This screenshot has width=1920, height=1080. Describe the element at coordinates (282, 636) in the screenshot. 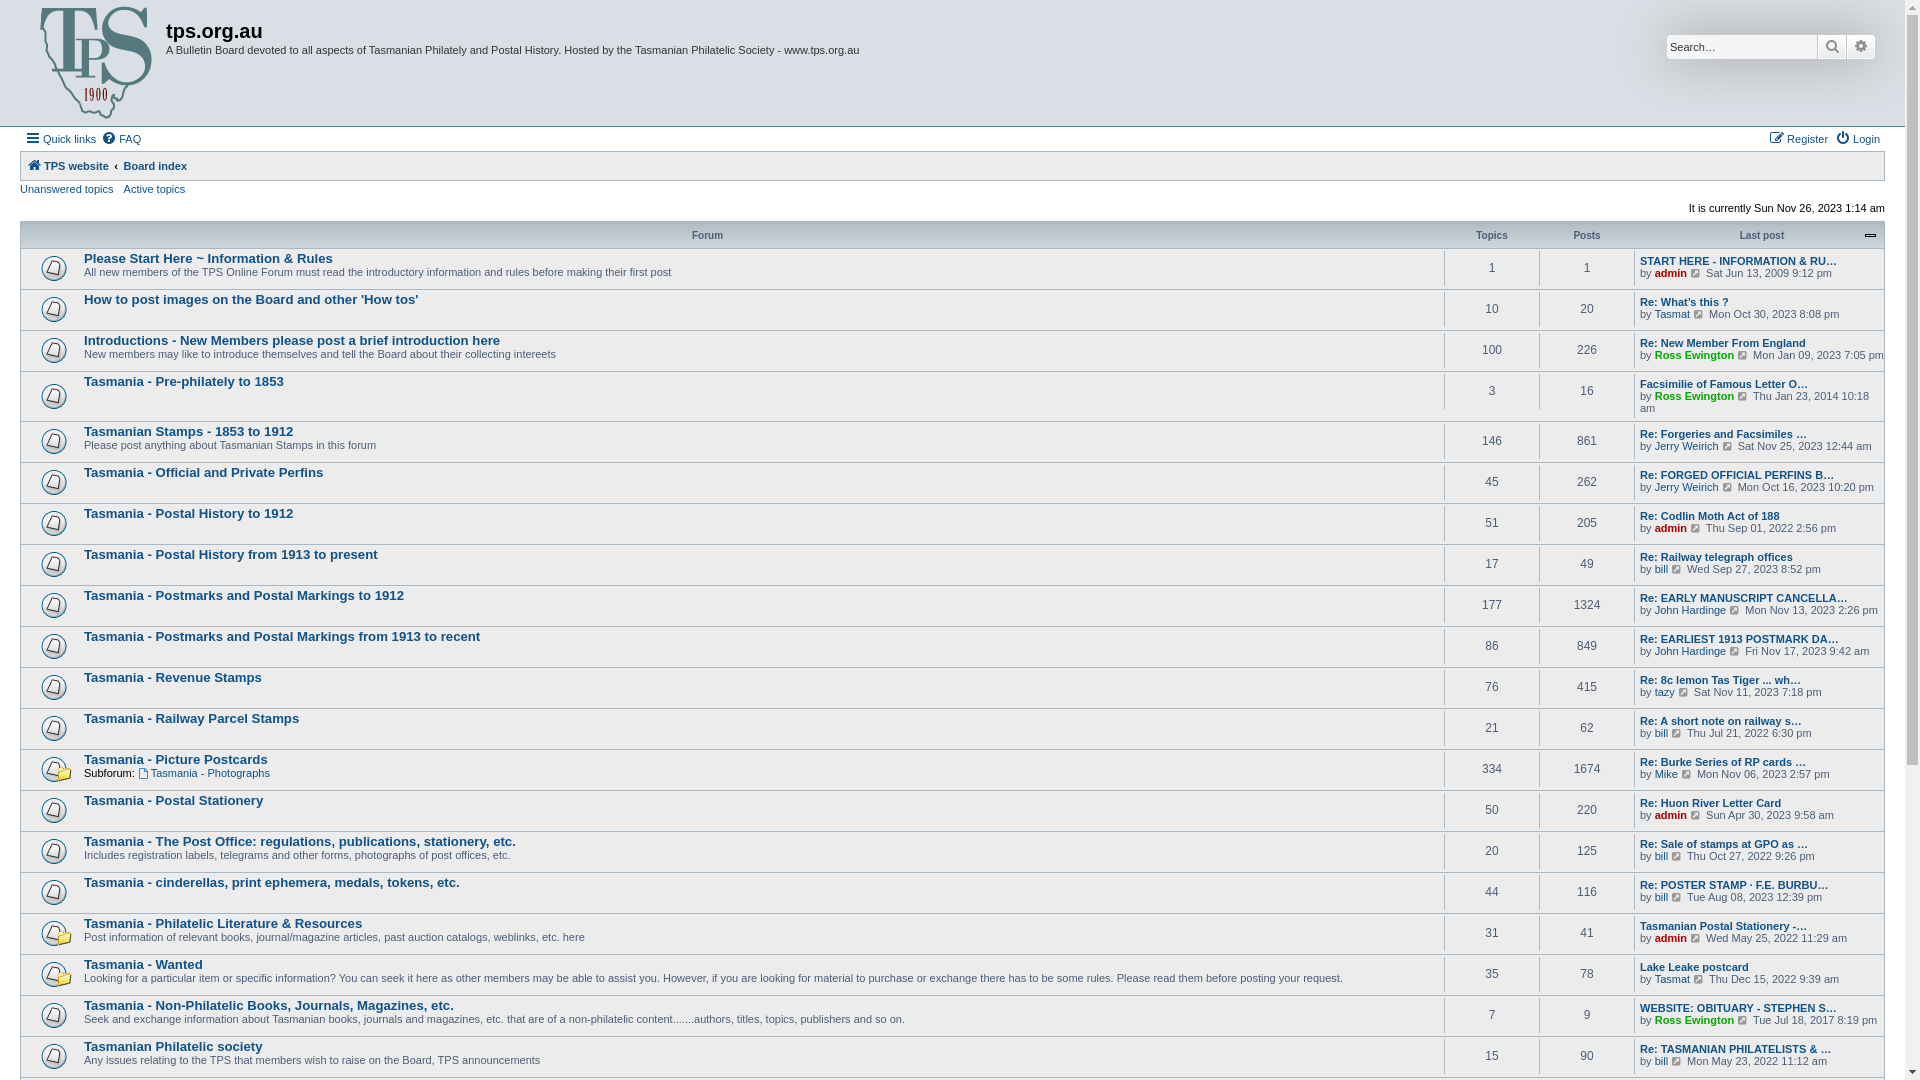

I see `Tasmania - Postmarks and Postal Markings from 1913 to recent` at that location.